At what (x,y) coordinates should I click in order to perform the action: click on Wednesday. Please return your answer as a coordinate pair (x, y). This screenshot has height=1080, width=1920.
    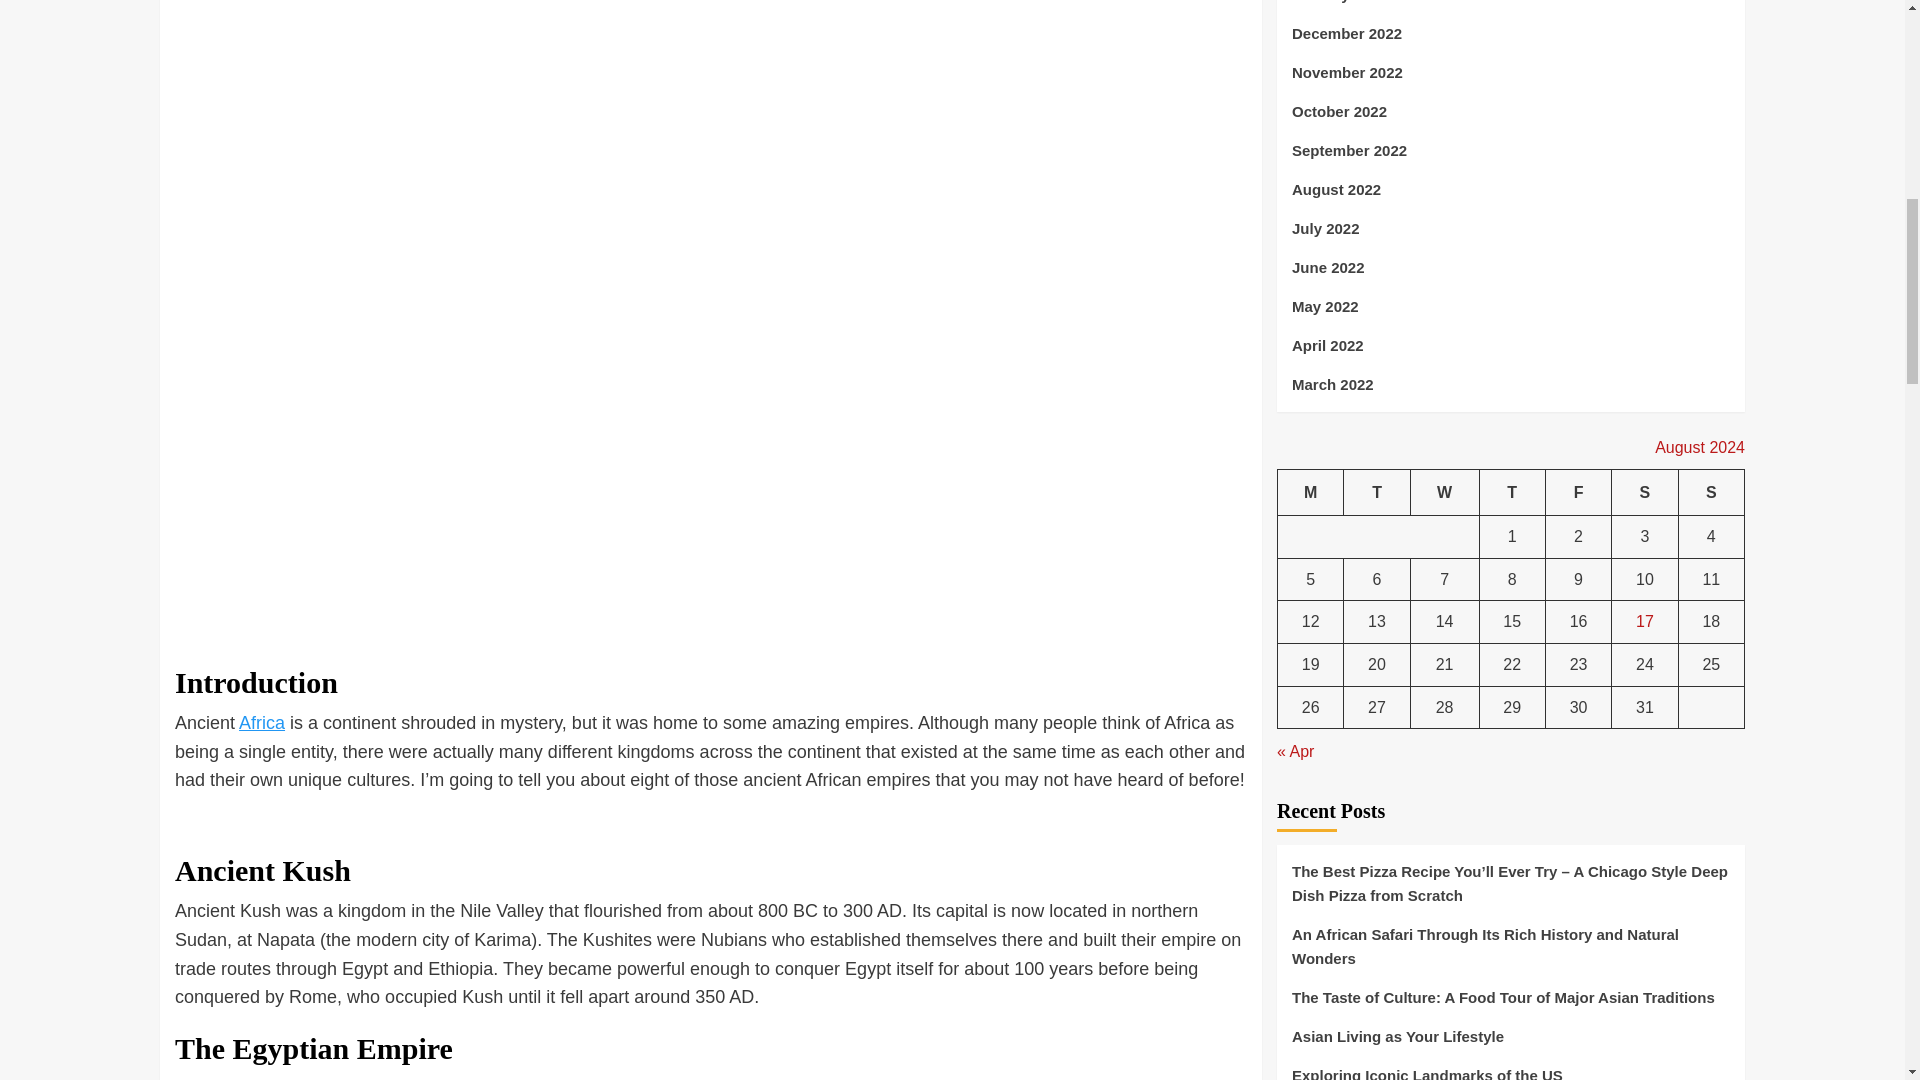
    Looking at the image, I should click on (1444, 492).